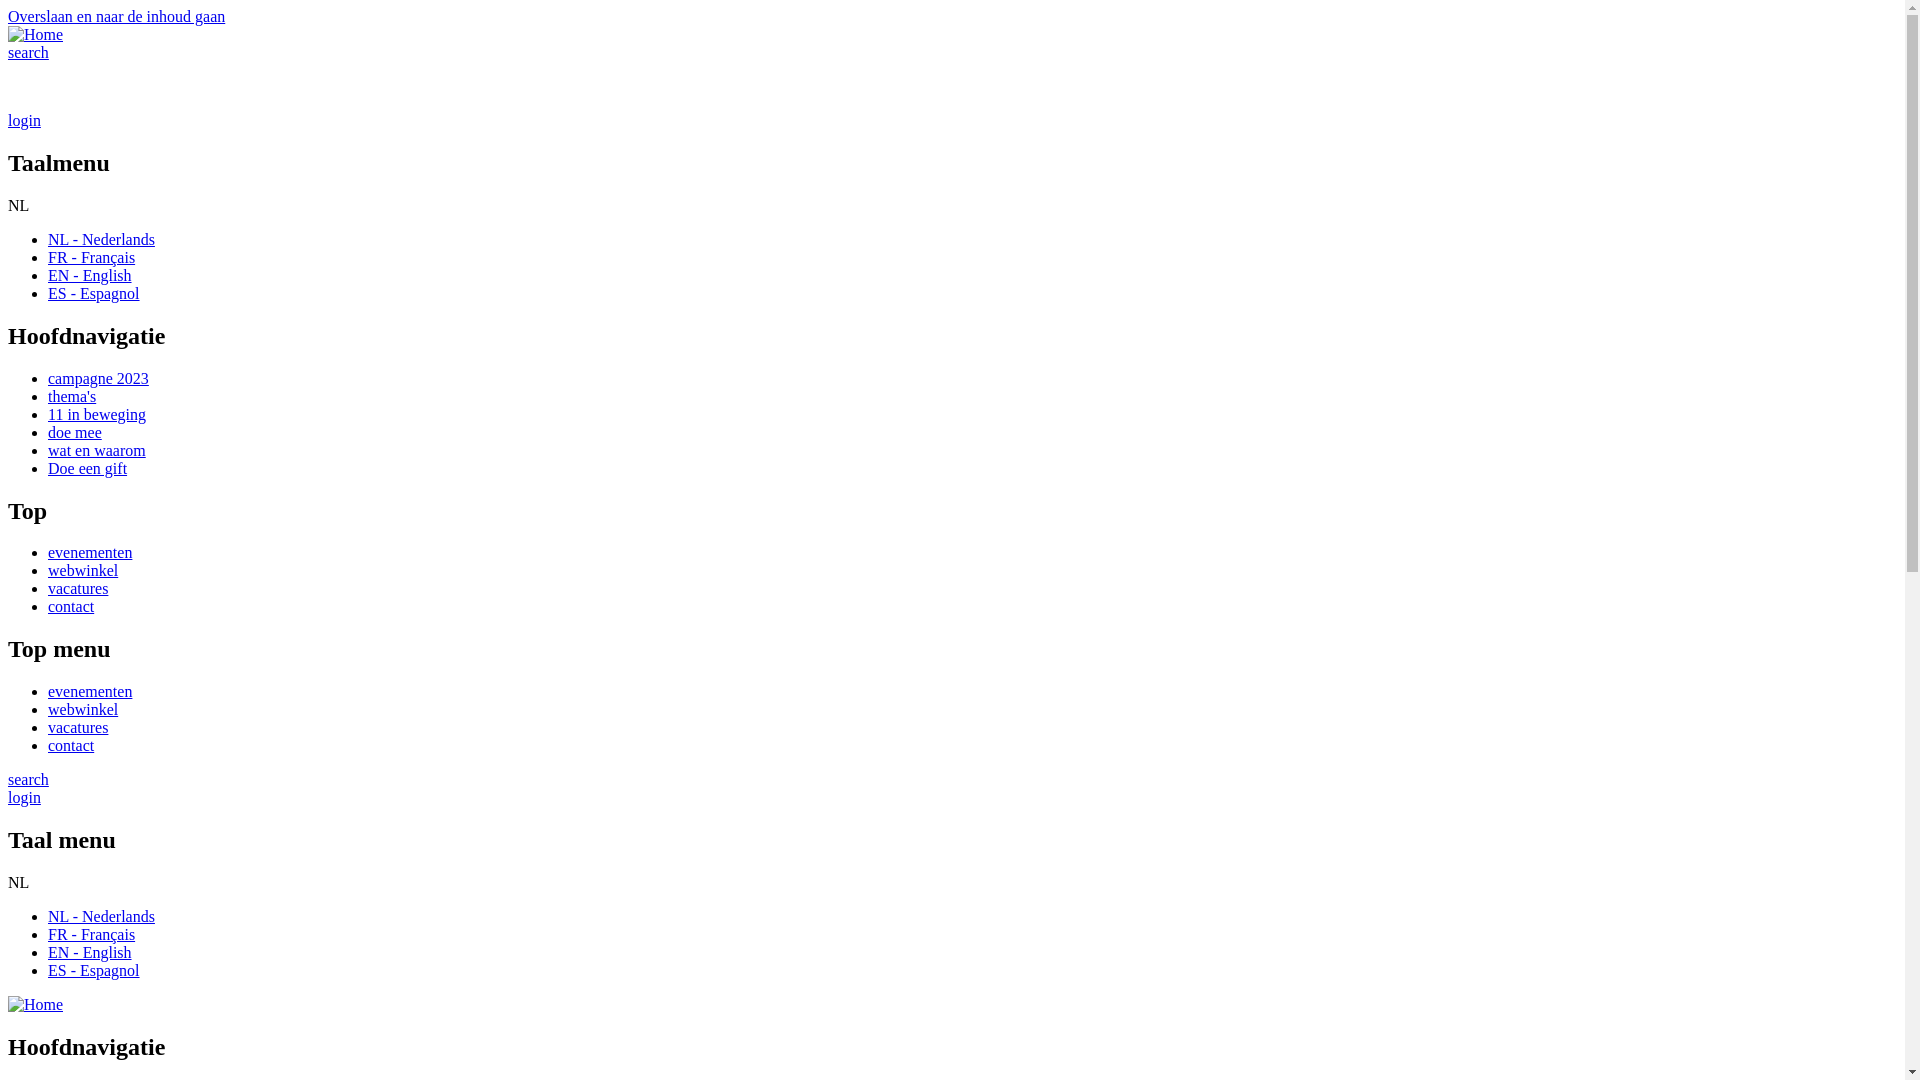  I want to click on webwinkel, so click(83, 570).